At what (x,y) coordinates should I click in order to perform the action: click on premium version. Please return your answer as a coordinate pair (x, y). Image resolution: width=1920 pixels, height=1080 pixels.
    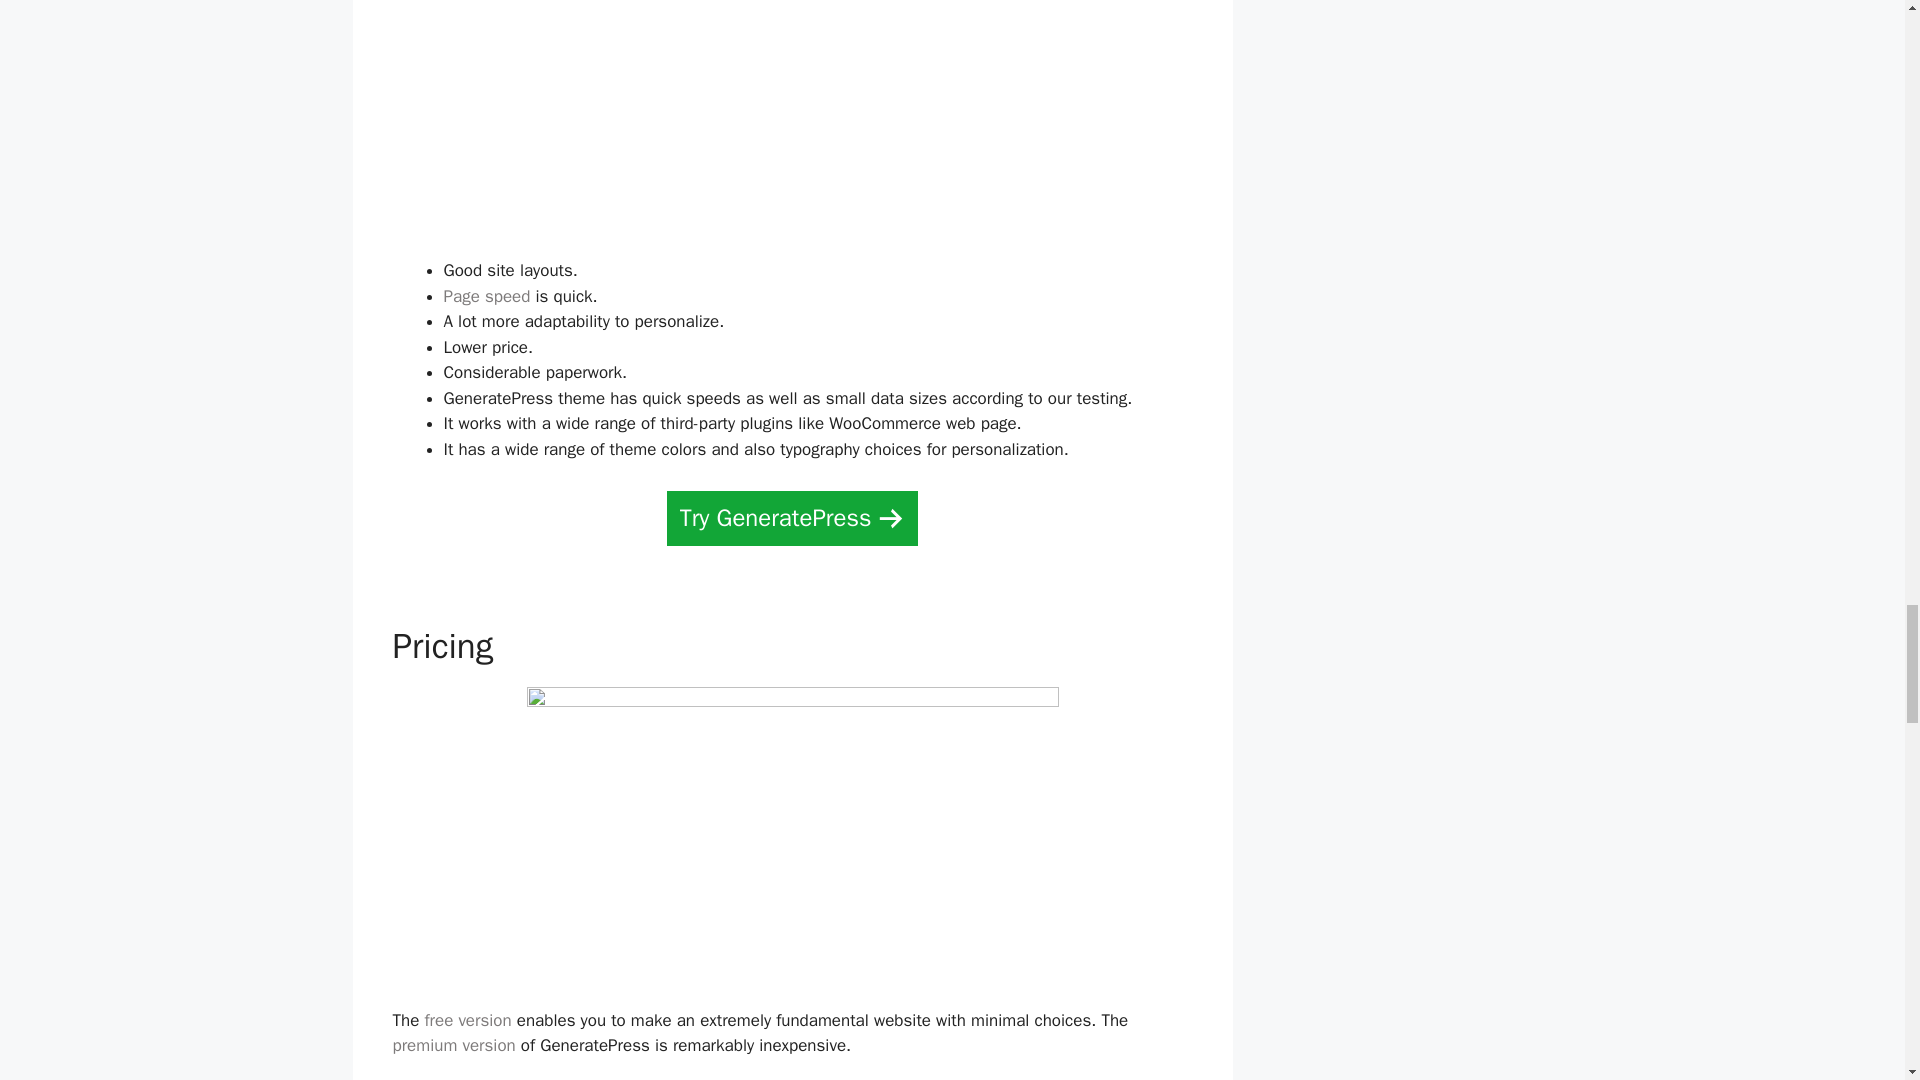
    Looking at the image, I should click on (452, 1045).